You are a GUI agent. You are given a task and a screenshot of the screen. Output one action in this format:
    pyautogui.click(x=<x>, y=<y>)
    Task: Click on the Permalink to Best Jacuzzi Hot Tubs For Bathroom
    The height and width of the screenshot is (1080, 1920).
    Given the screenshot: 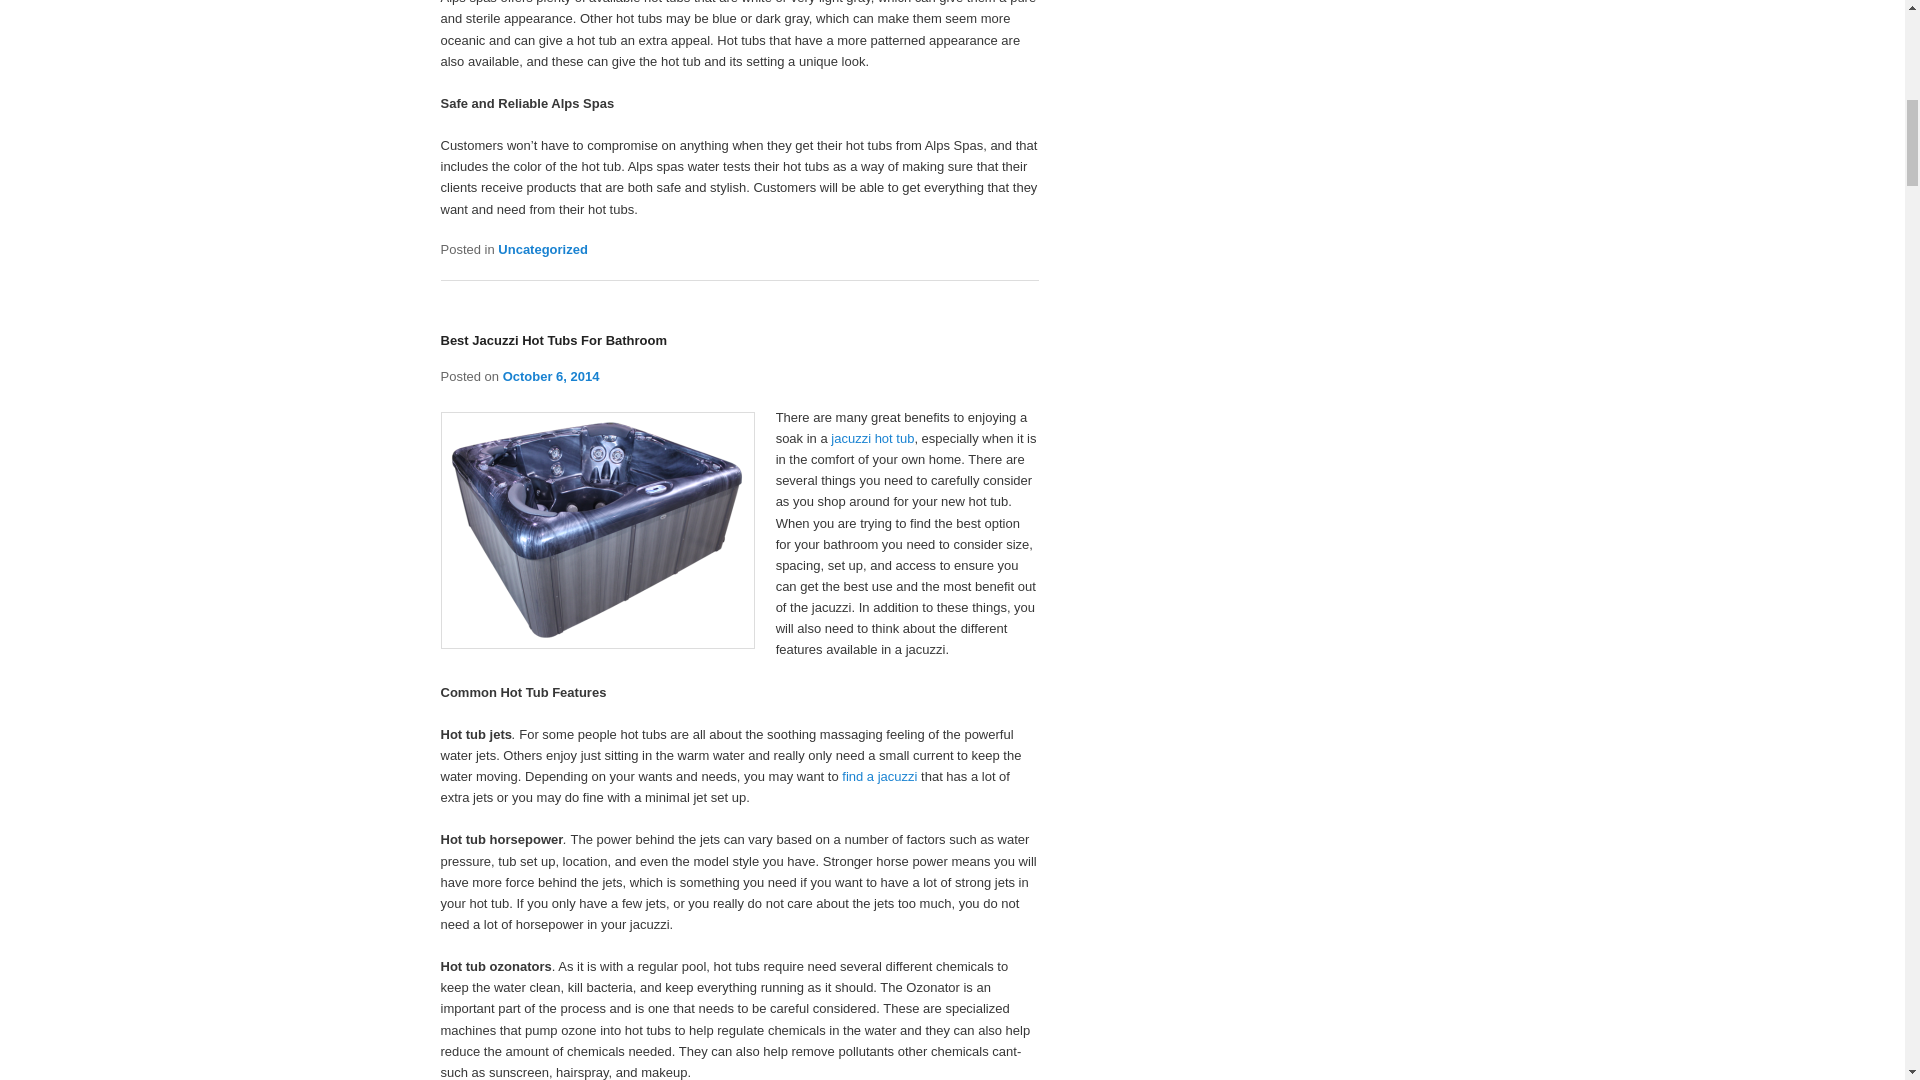 What is the action you would take?
    pyautogui.click(x=552, y=340)
    